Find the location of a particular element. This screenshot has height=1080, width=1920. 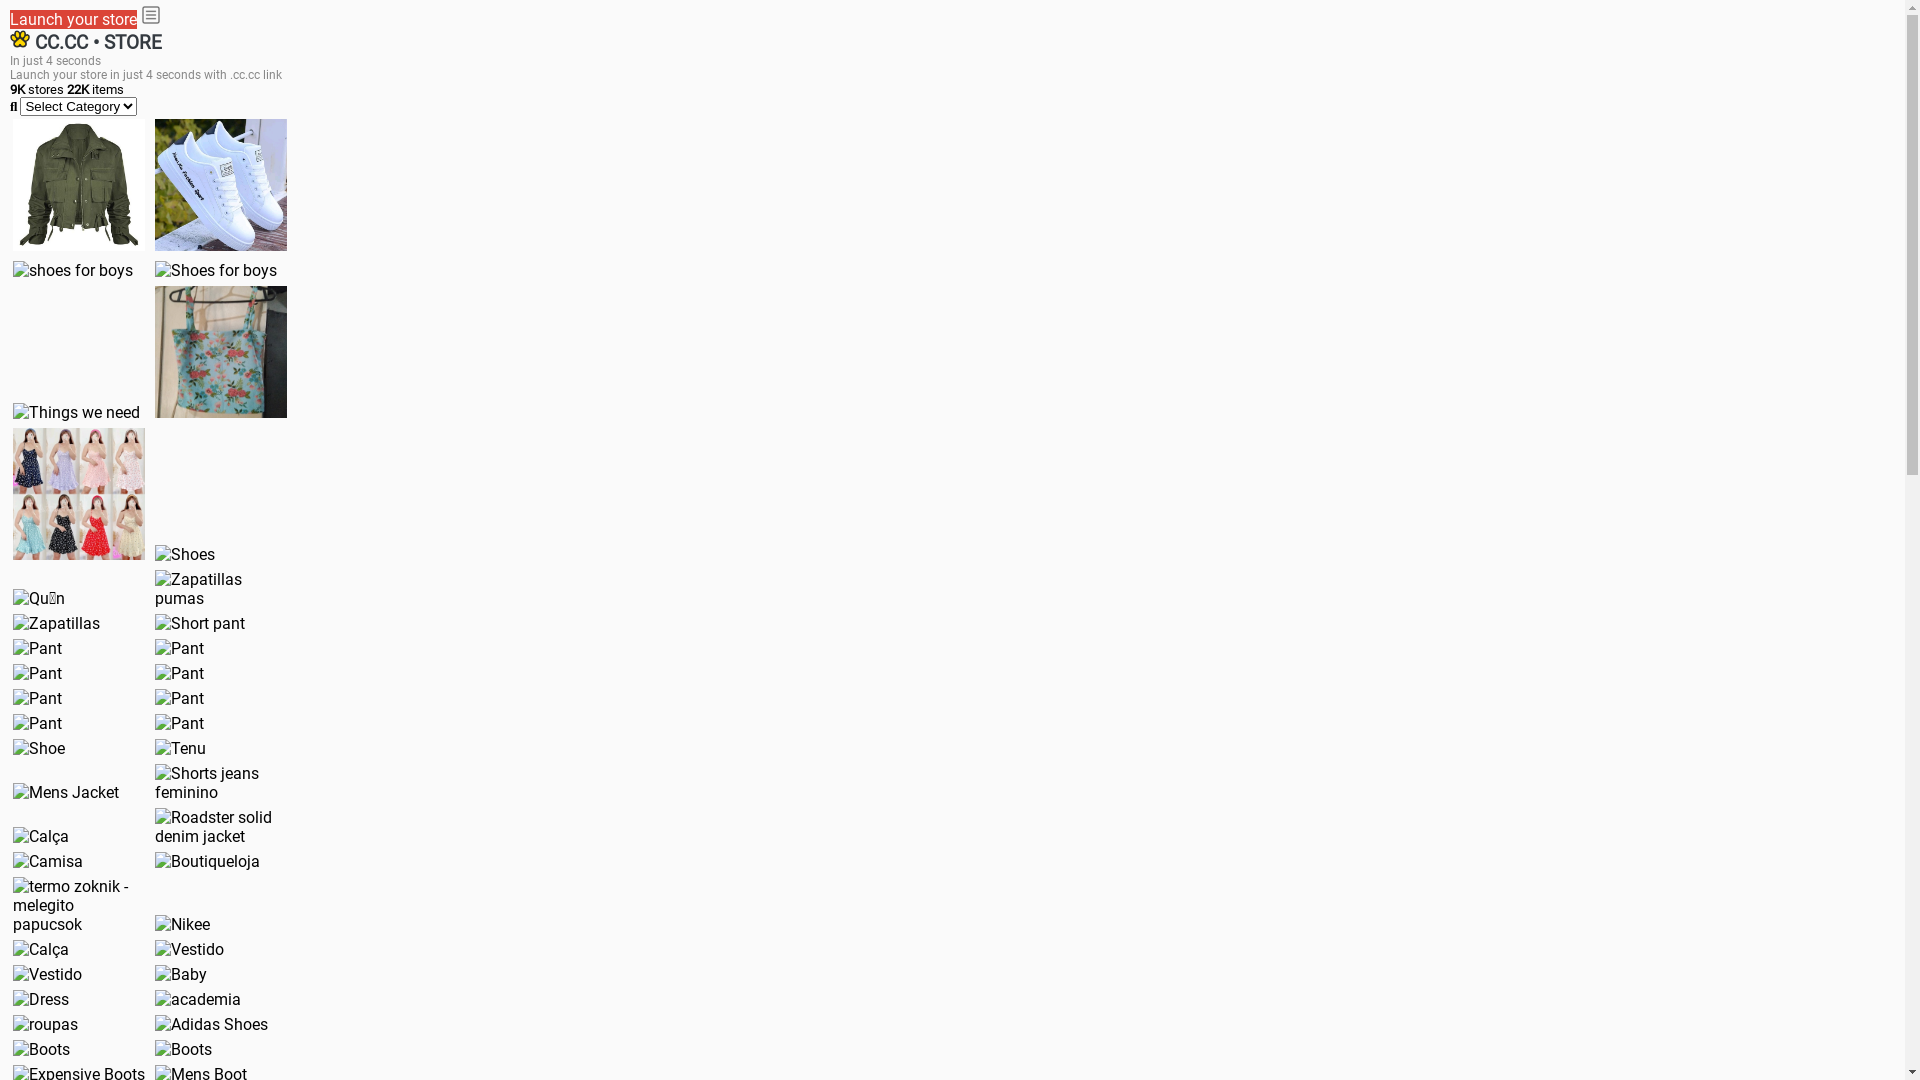

Pant is located at coordinates (38, 648).